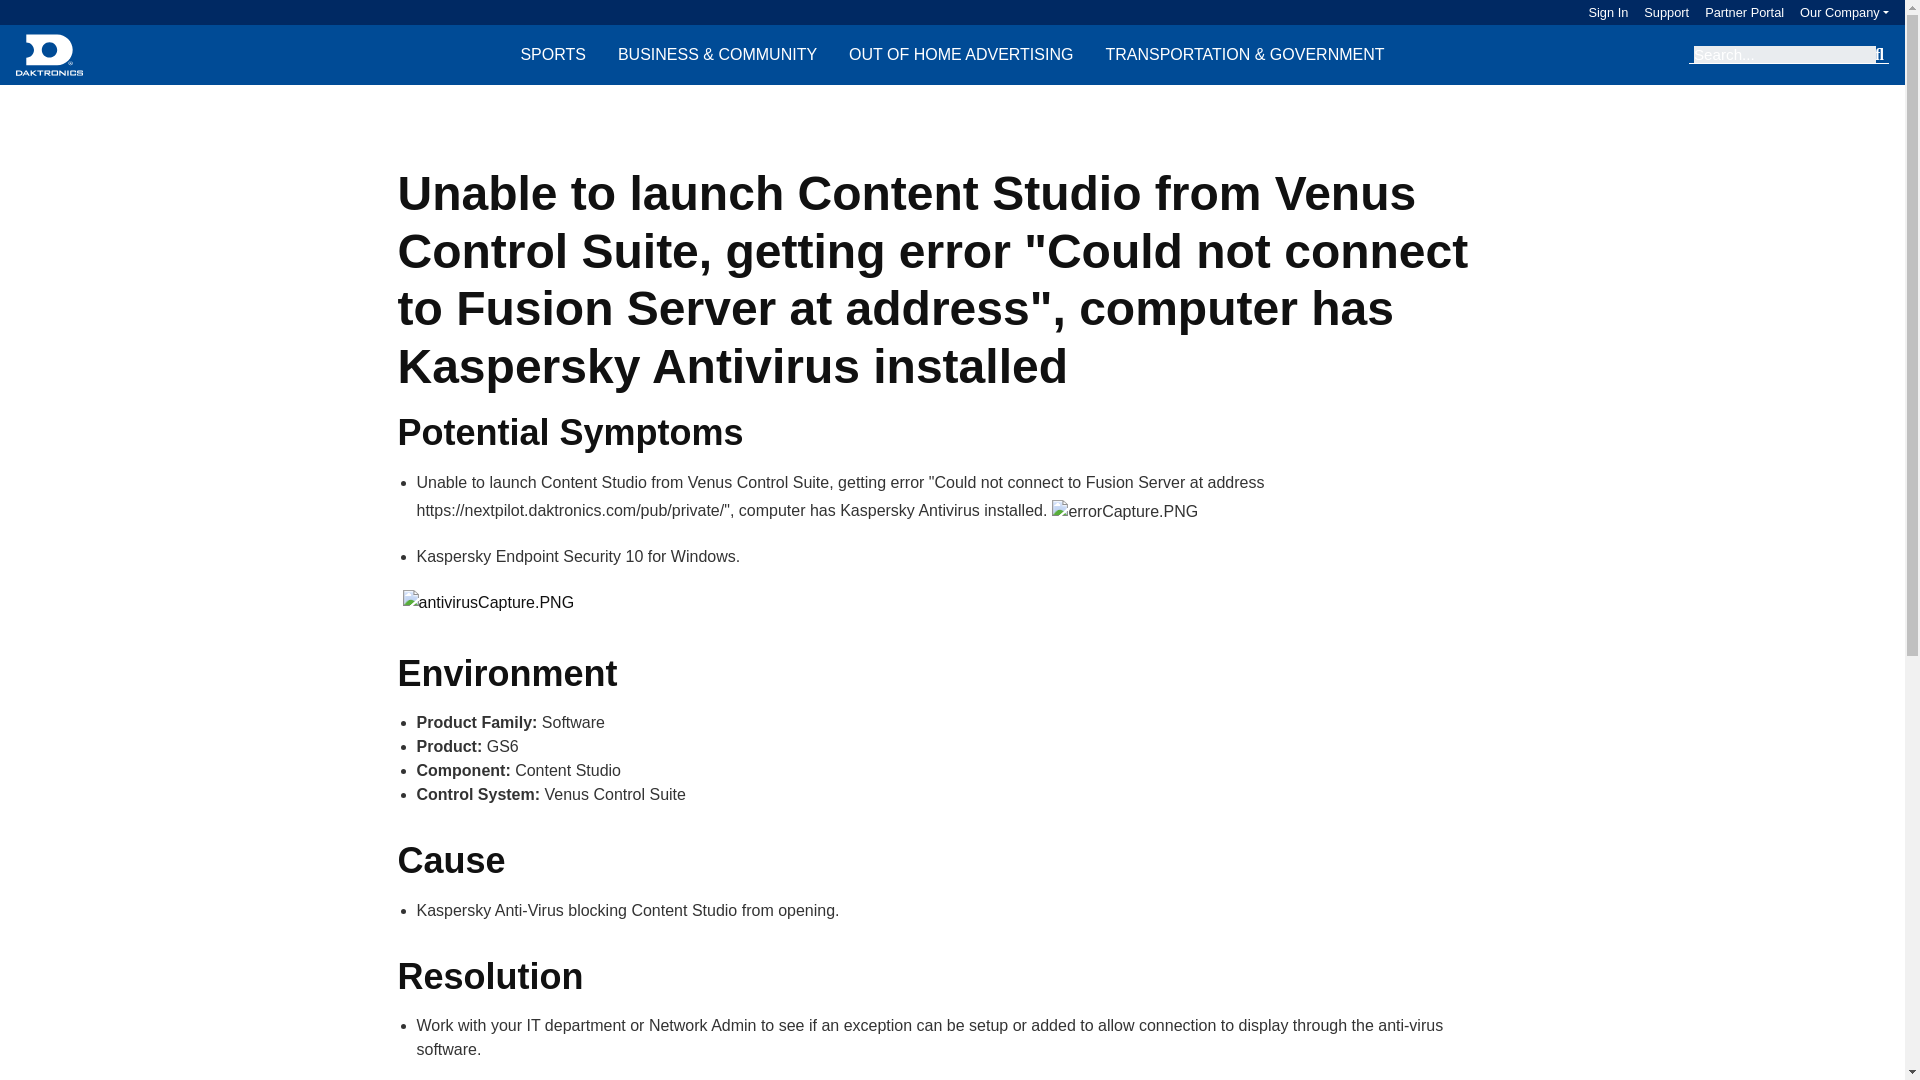  I want to click on Sign In, so click(1608, 12).